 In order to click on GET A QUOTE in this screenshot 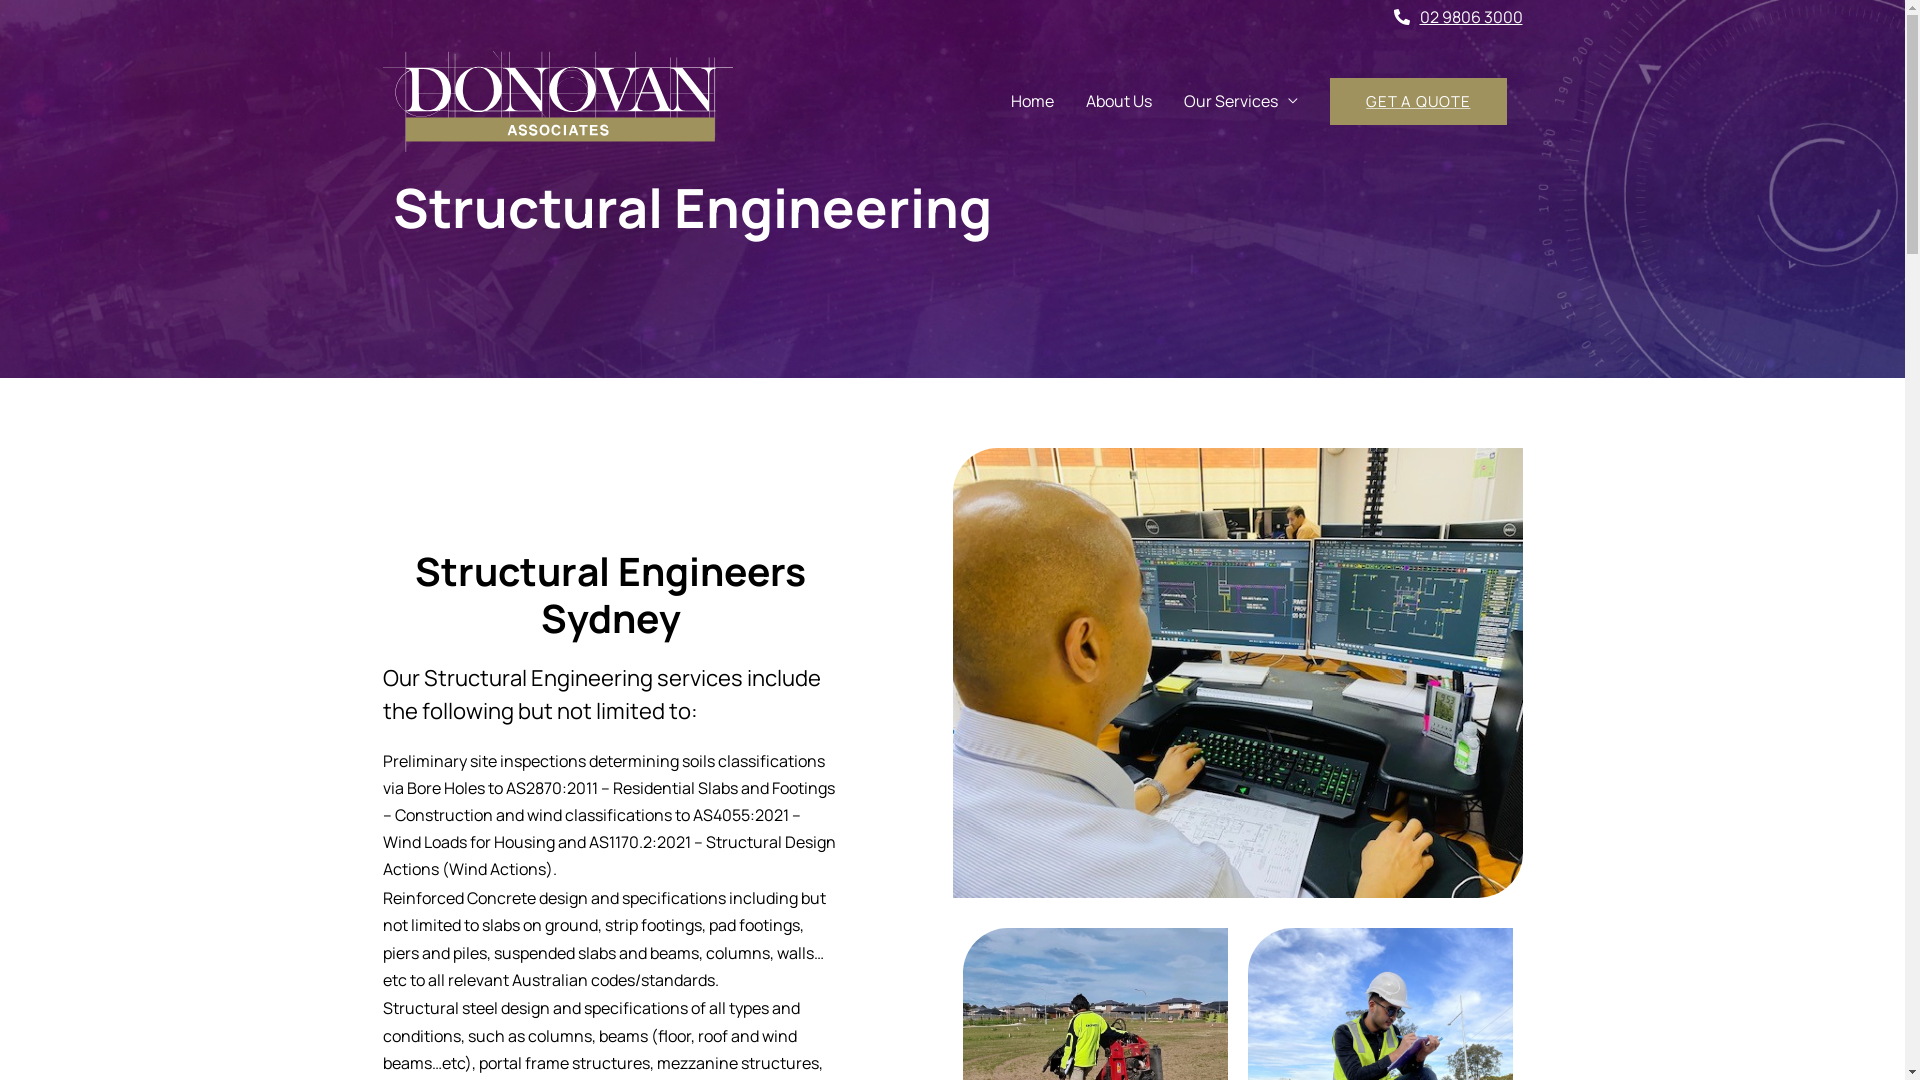, I will do `click(1418, 101)`.